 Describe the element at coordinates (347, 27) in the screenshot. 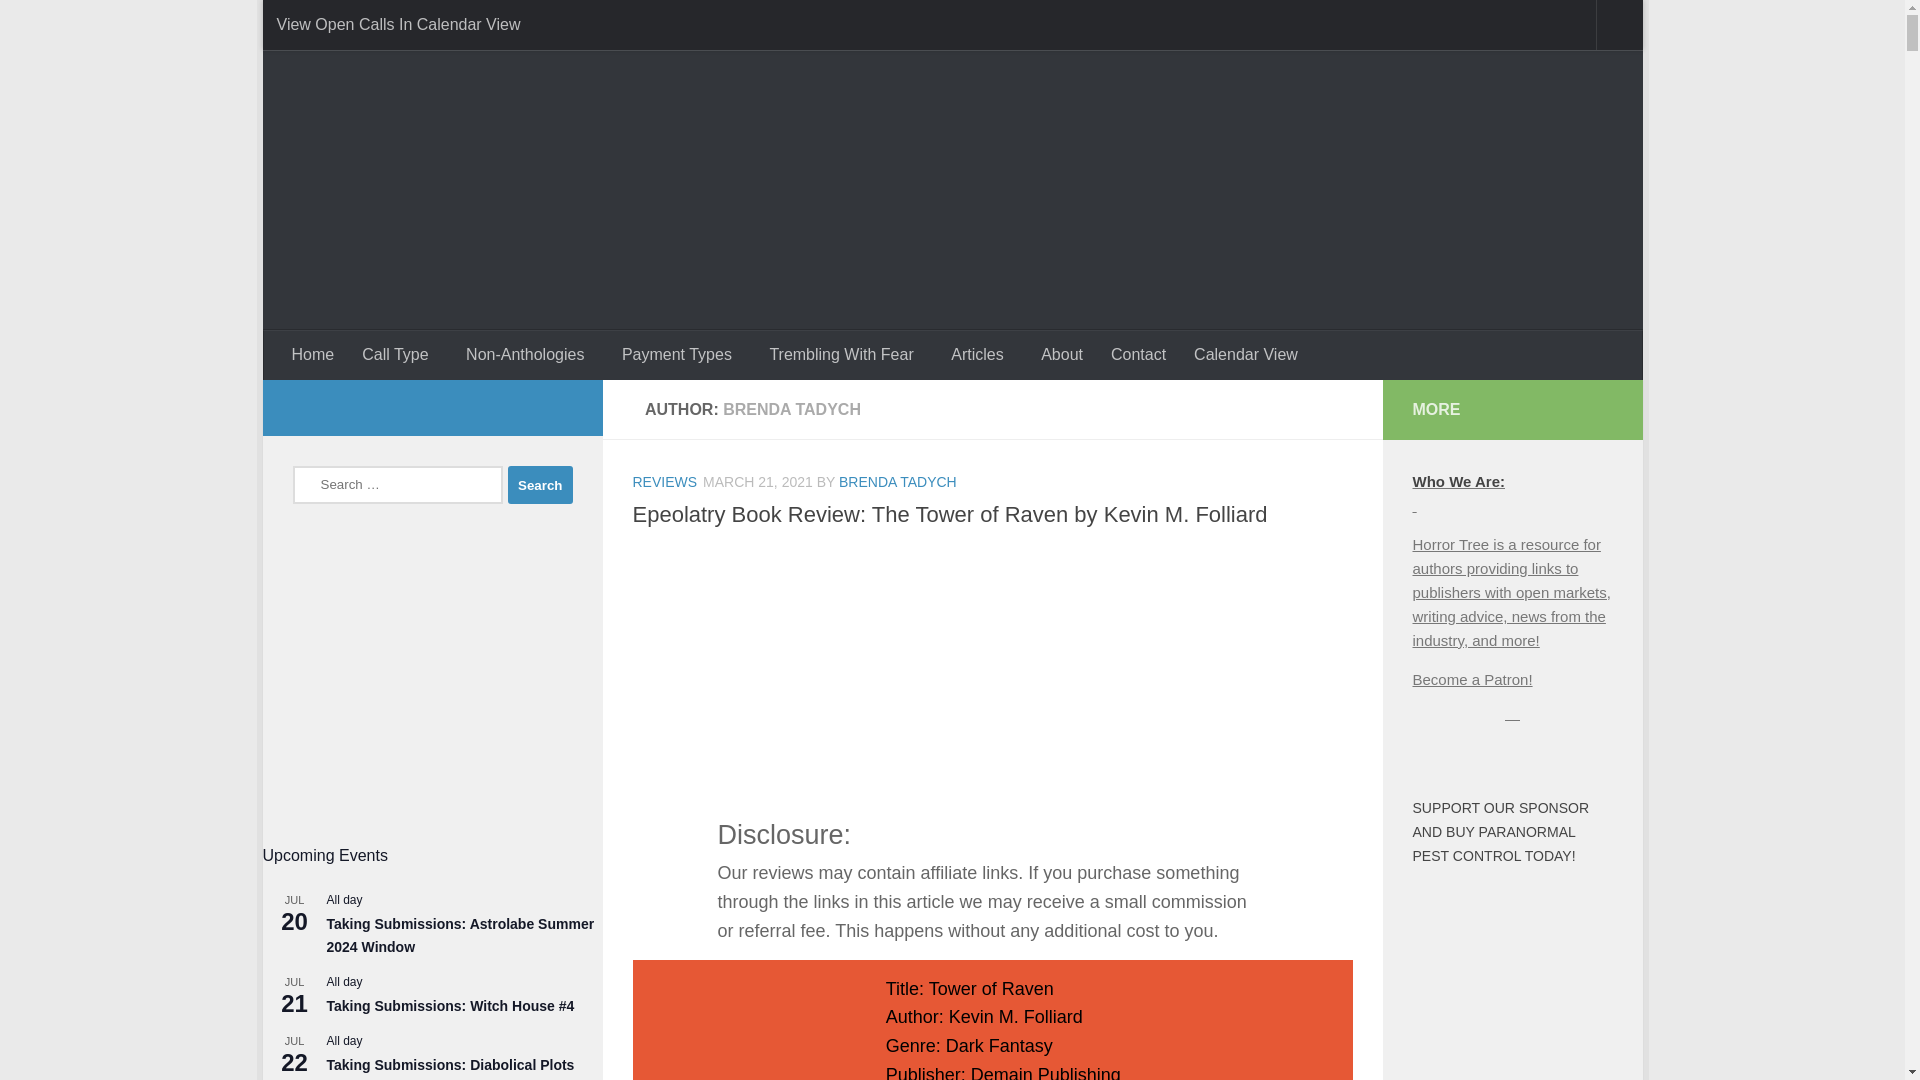

I see `Skip to content` at that location.